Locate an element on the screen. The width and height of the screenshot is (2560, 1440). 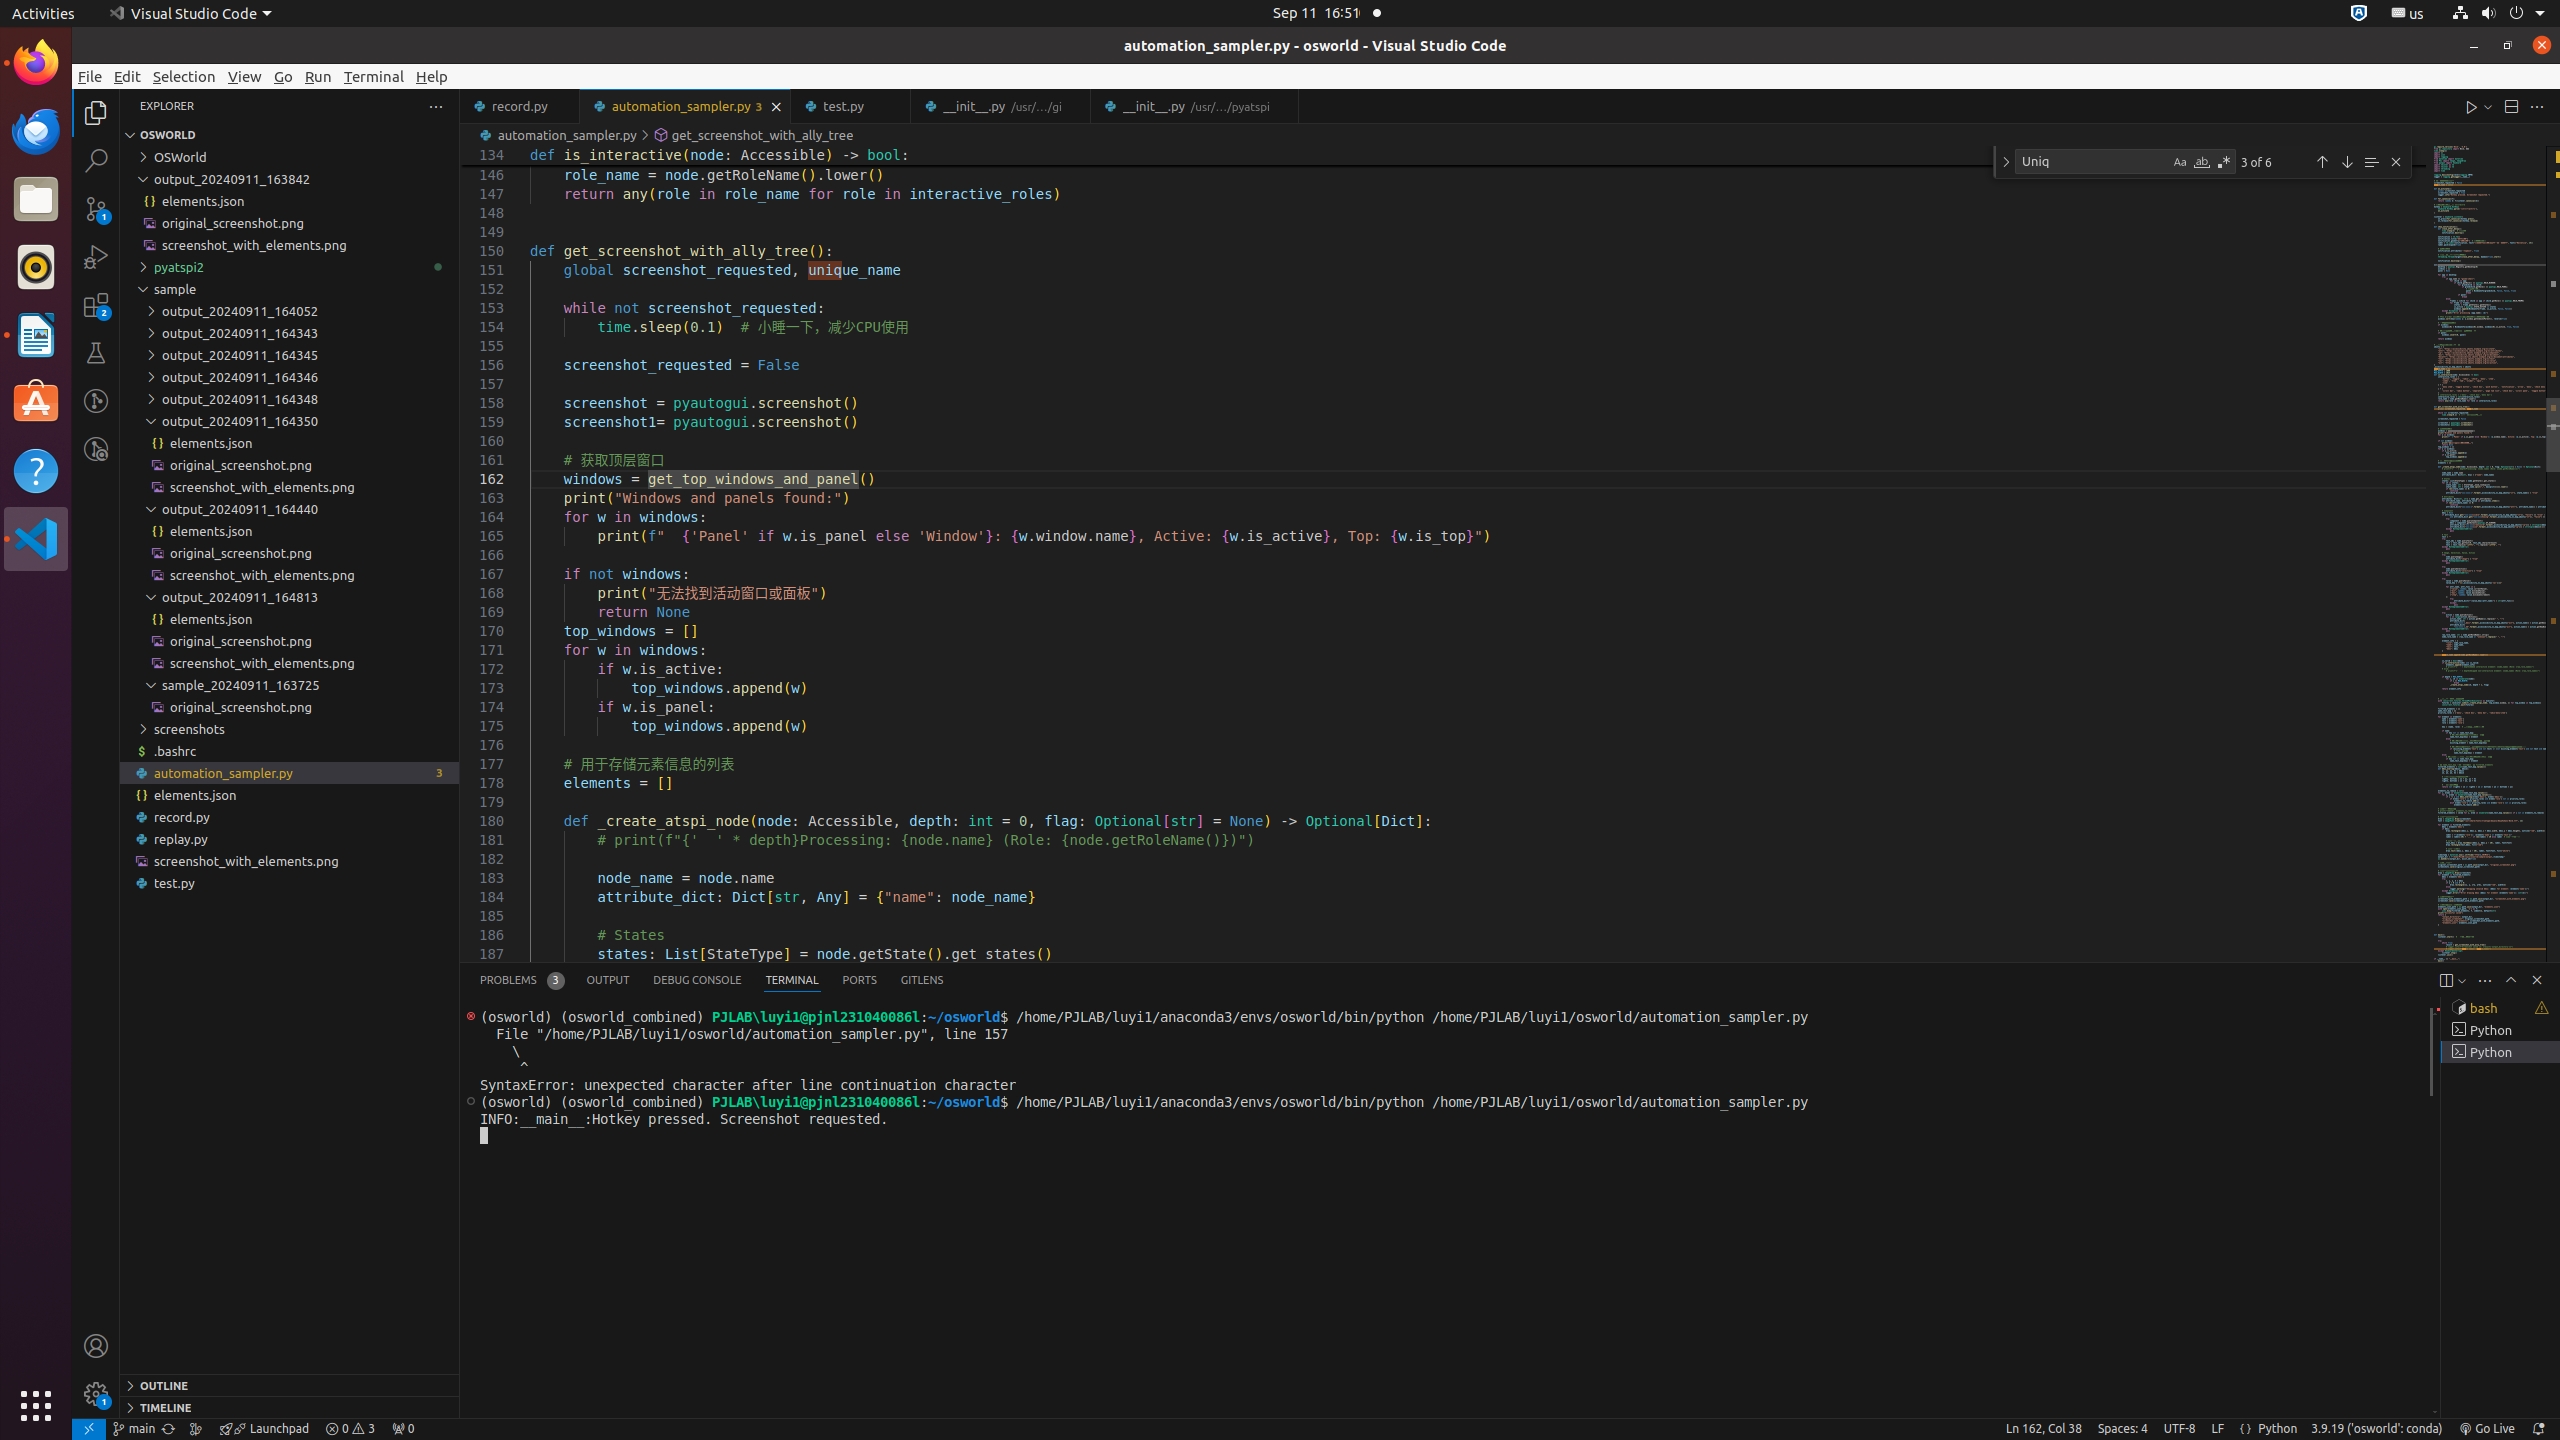
sample_20240911_163725 is located at coordinates (290, 685).